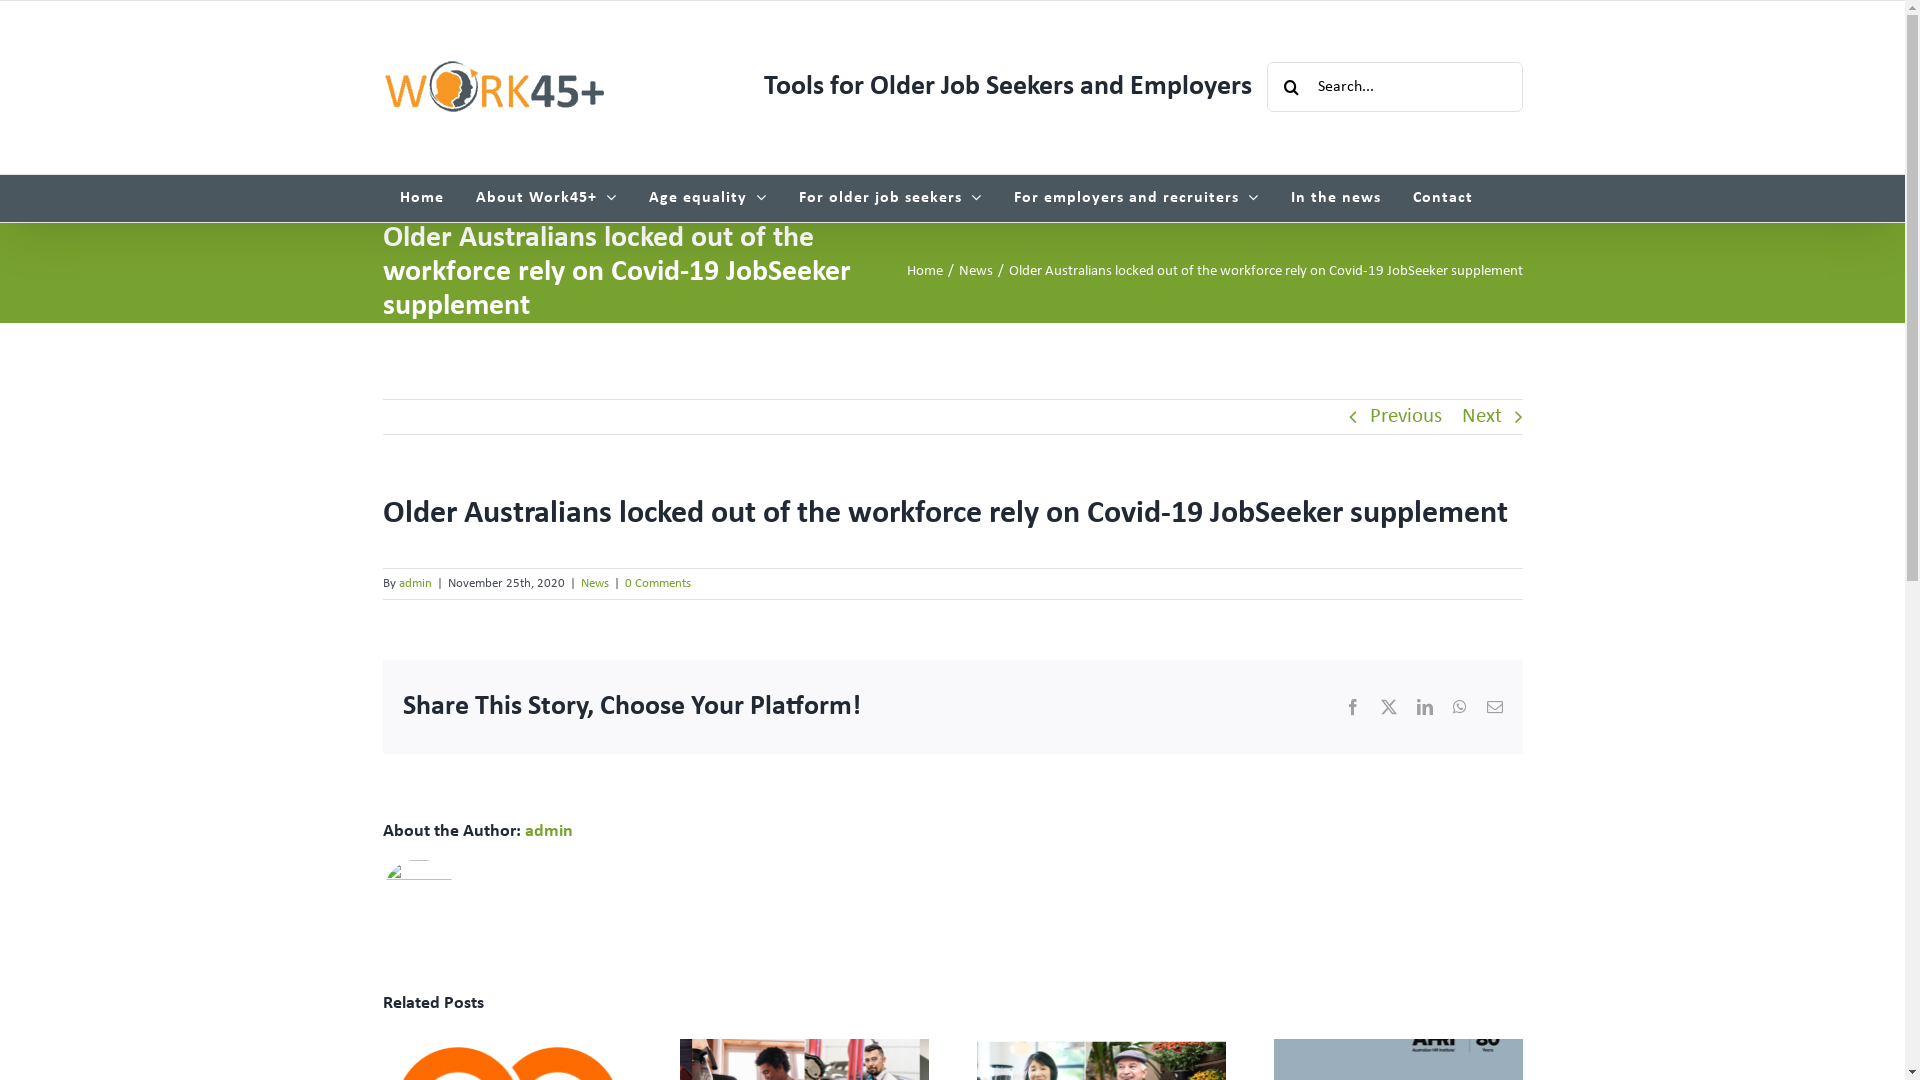 The width and height of the screenshot is (1920, 1080). What do you see at coordinates (594, 584) in the screenshot?
I see `News` at bounding box center [594, 584].